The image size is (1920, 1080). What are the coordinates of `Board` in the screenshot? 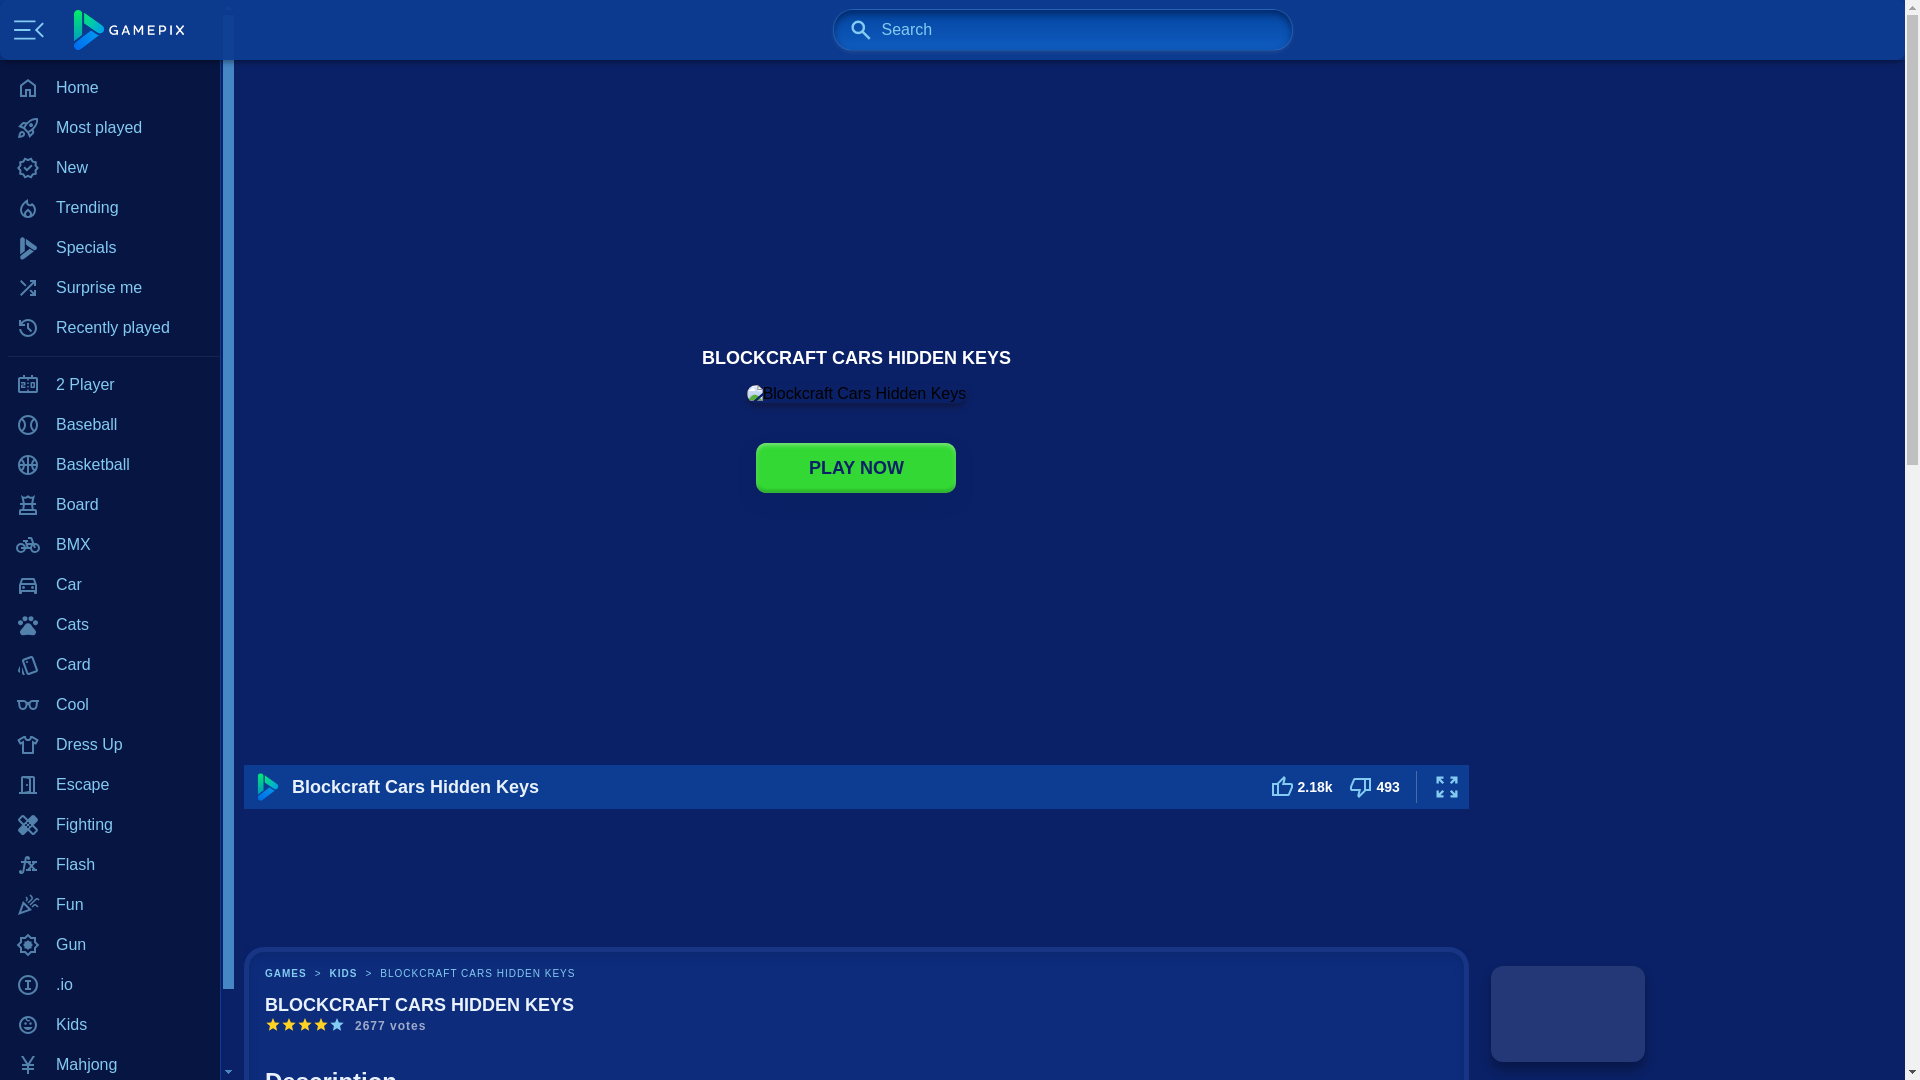 It's located at (110, 504).